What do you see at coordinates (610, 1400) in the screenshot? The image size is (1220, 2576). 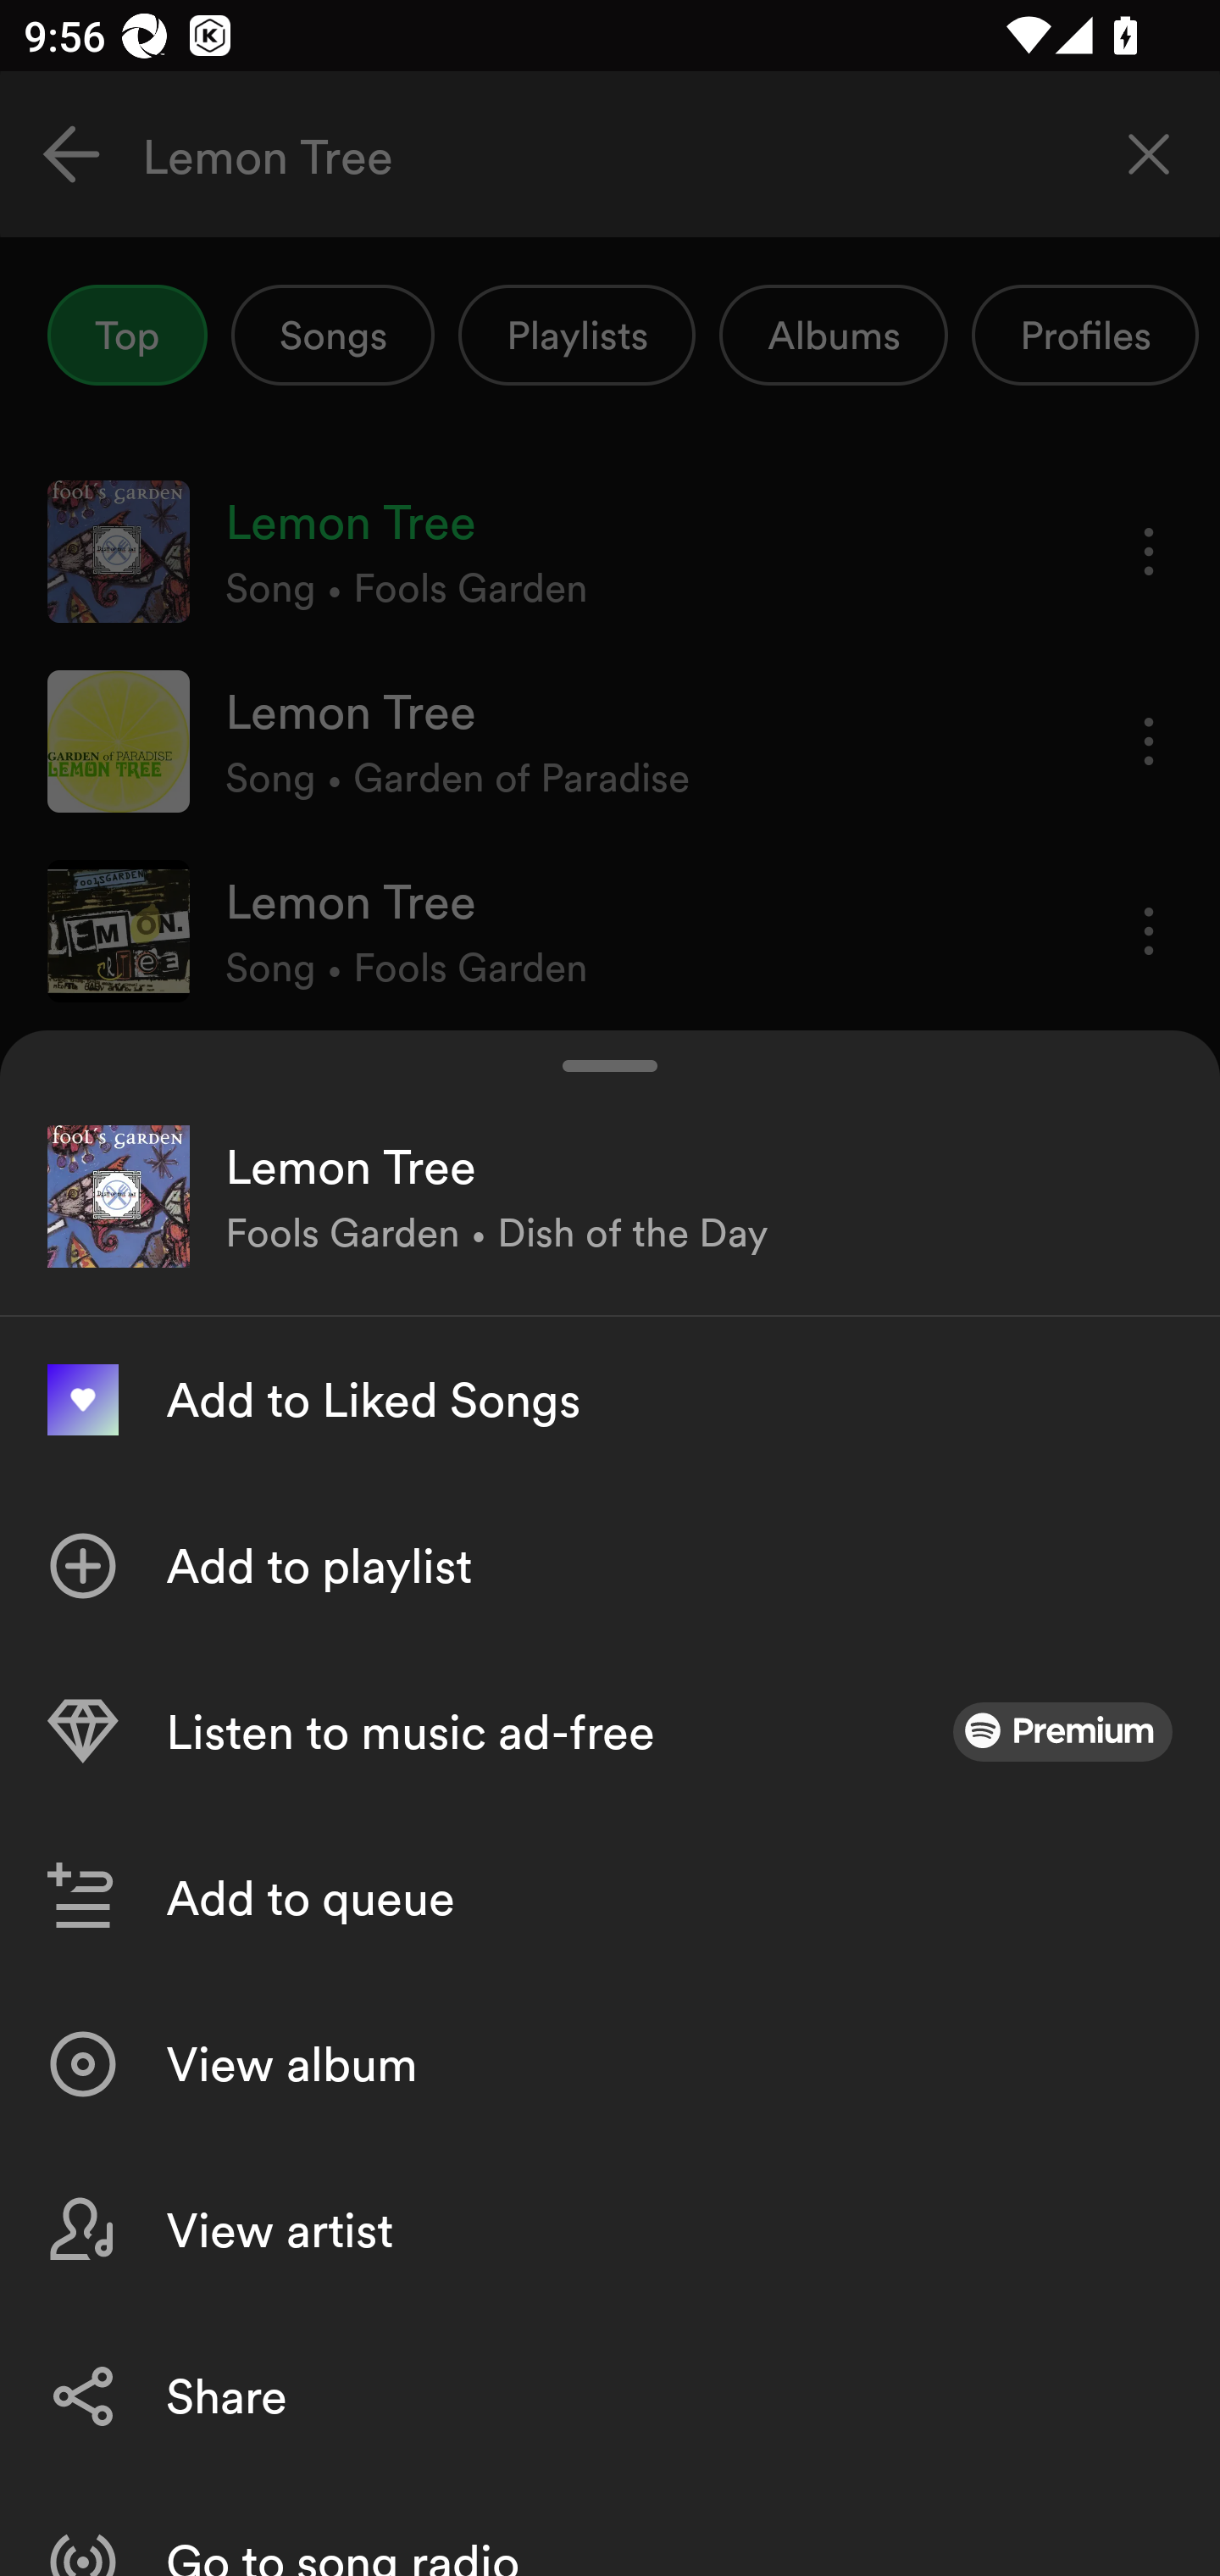 I see `Add to Liked Songs` at bounding box center [610, 1400].